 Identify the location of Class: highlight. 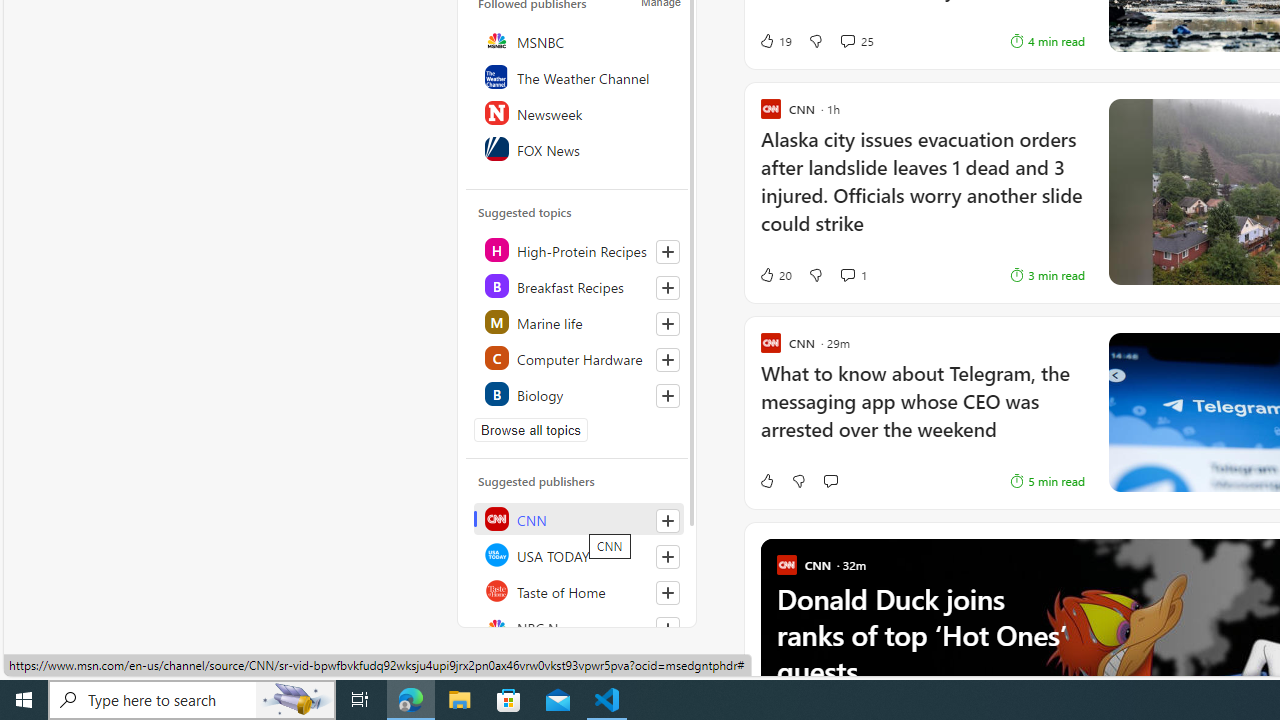
(578, 394).